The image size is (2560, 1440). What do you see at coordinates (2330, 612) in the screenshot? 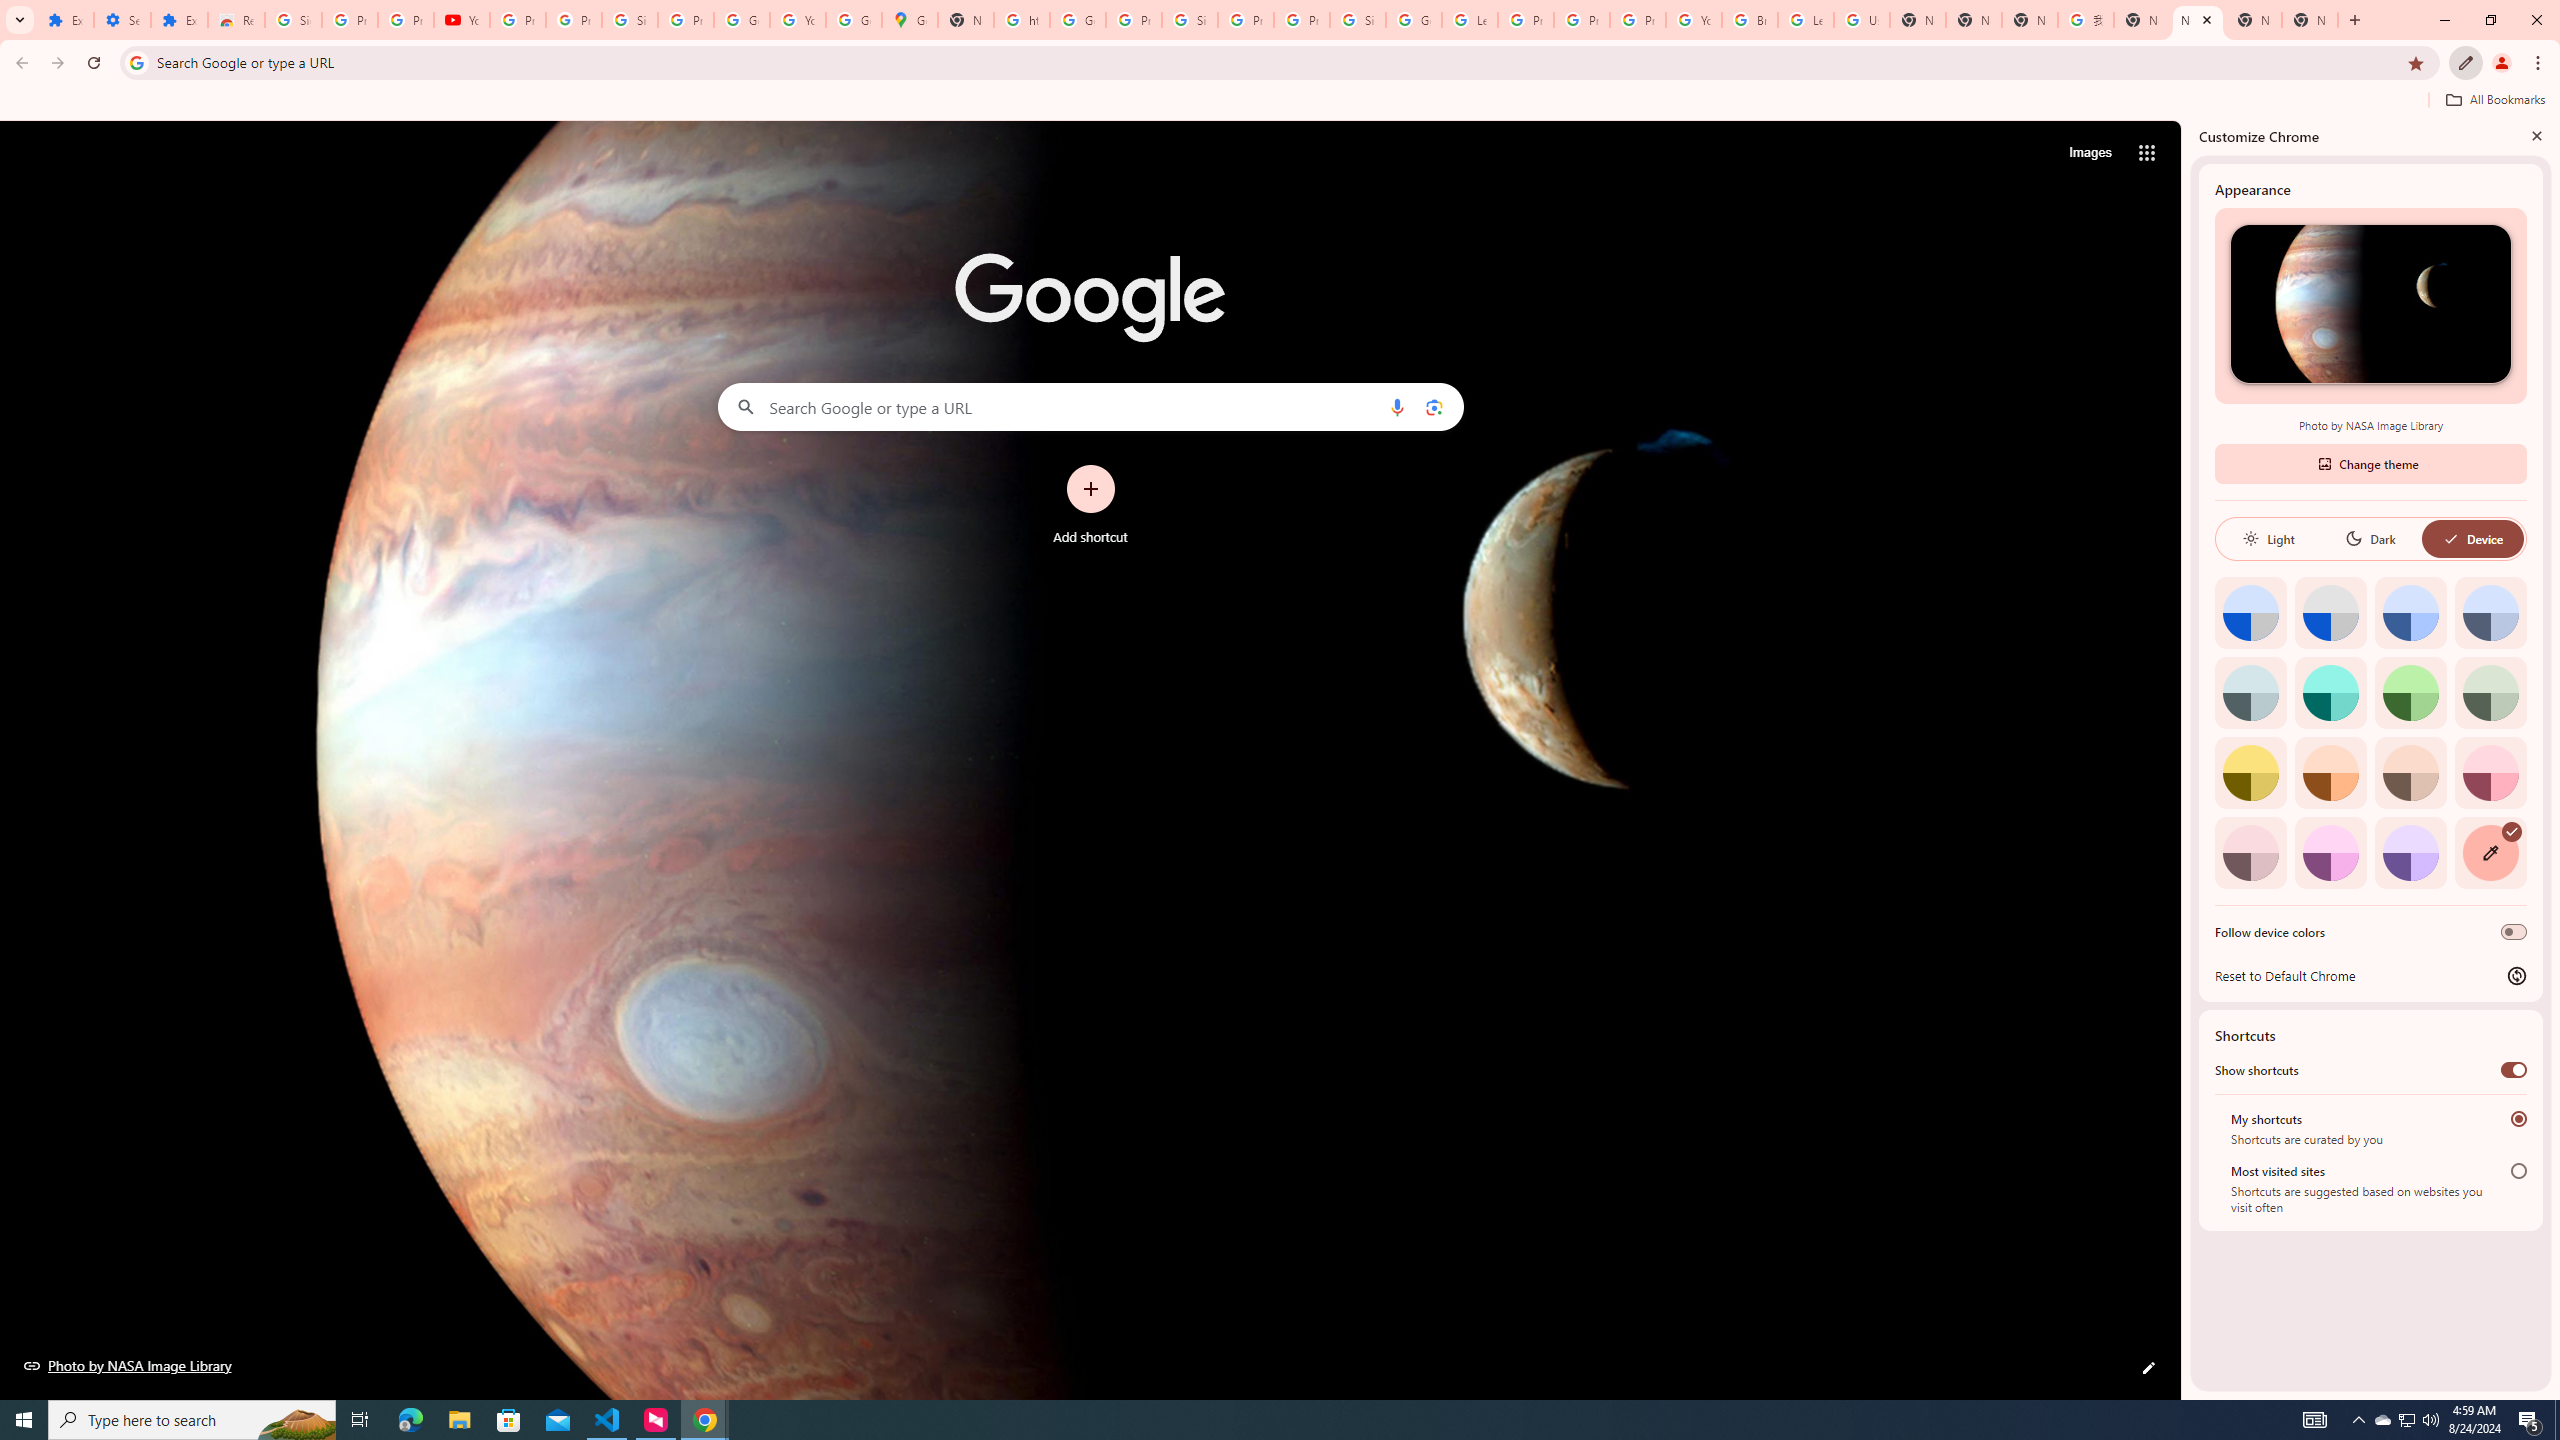
I see `Grey default color` at bounding box center [2330, 612].